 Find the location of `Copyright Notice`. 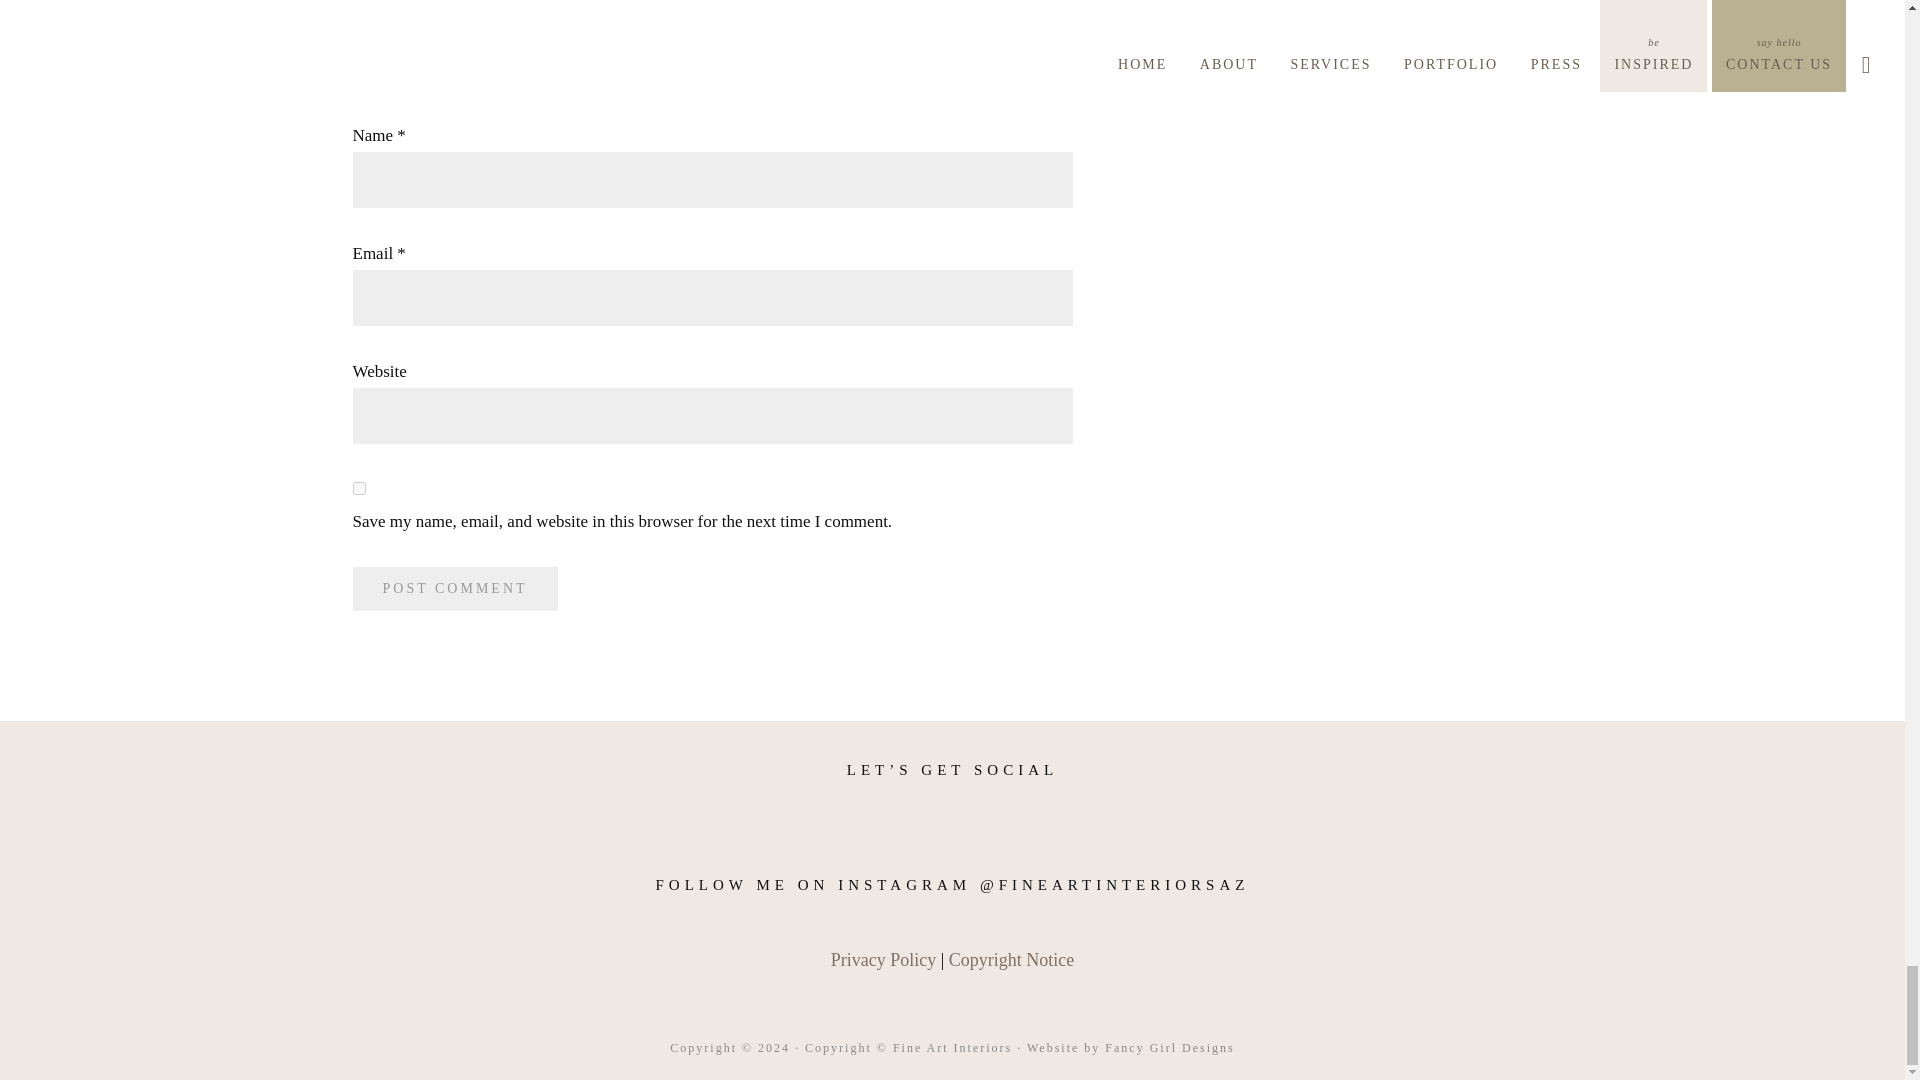

Copyright Notice is located at coordinates (1010, 960).